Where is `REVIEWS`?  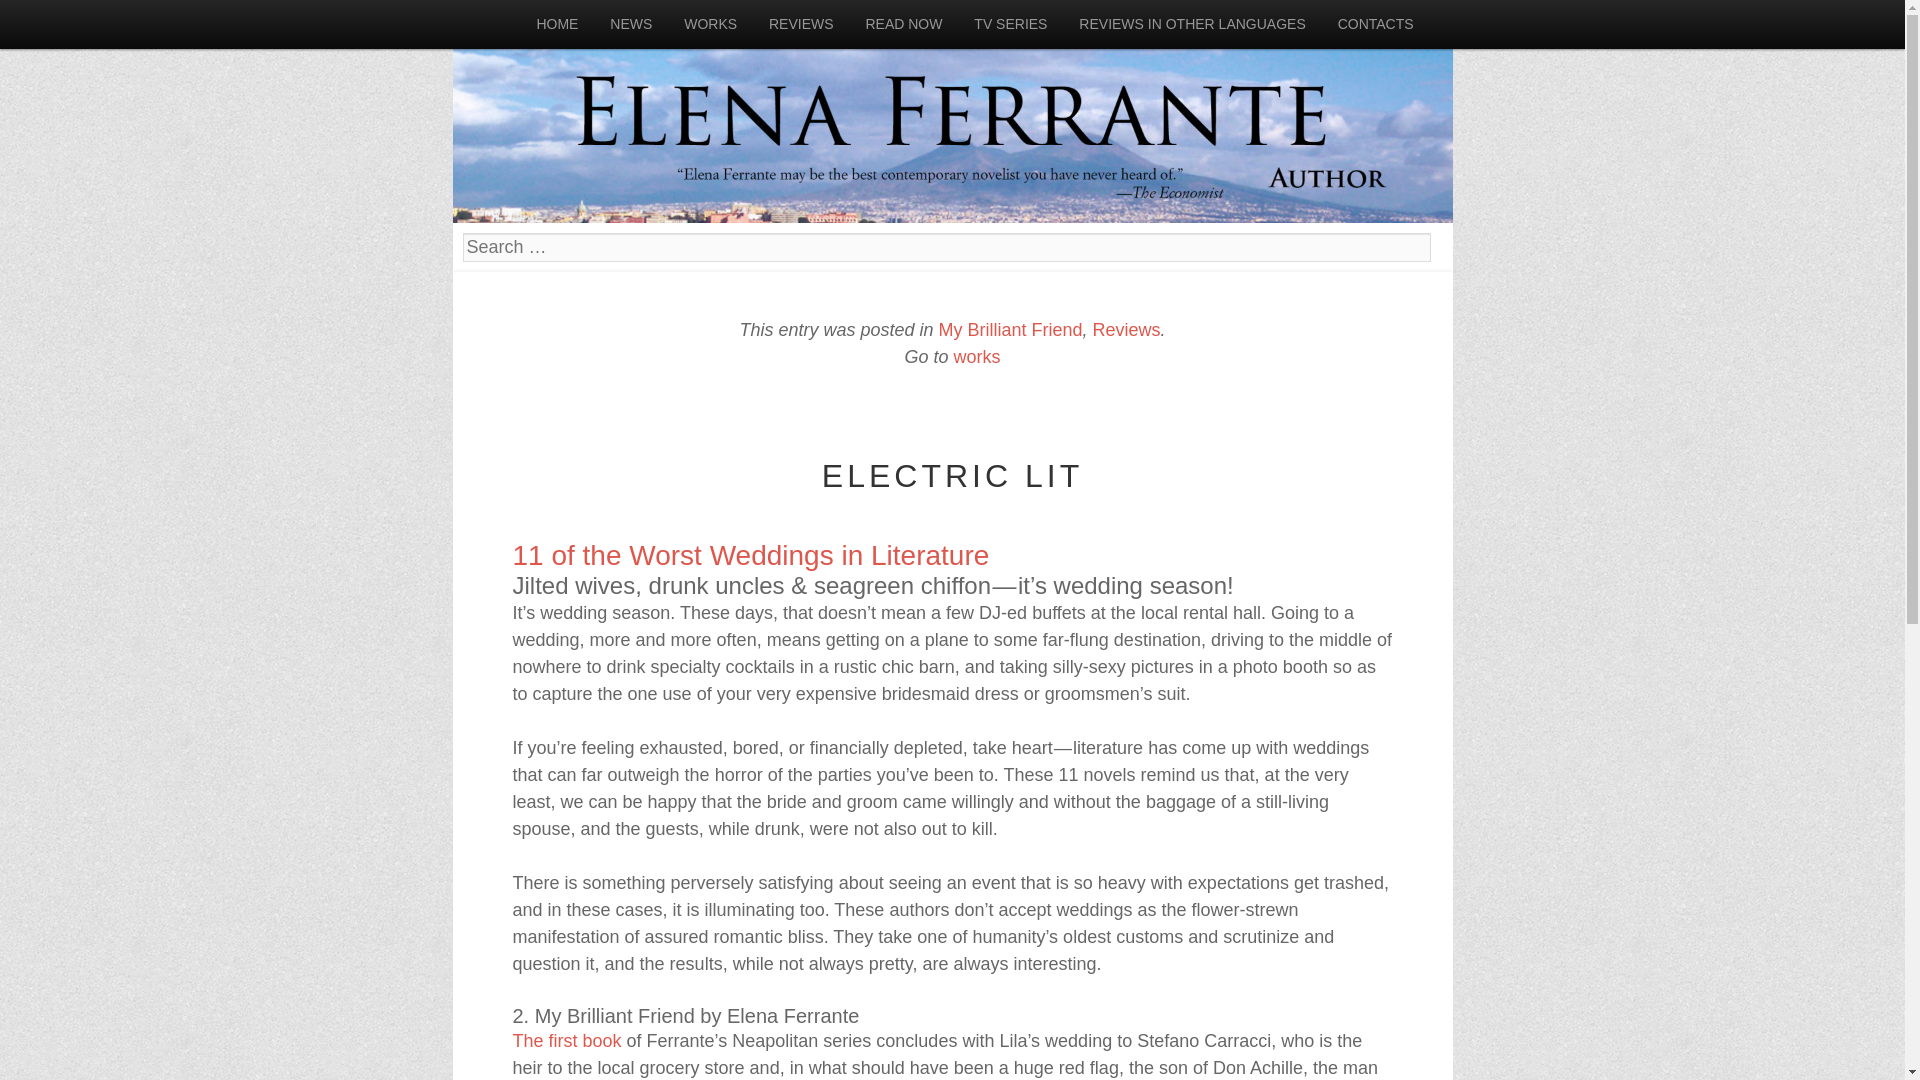 REVIEWS is located at coordinates (801, 24).